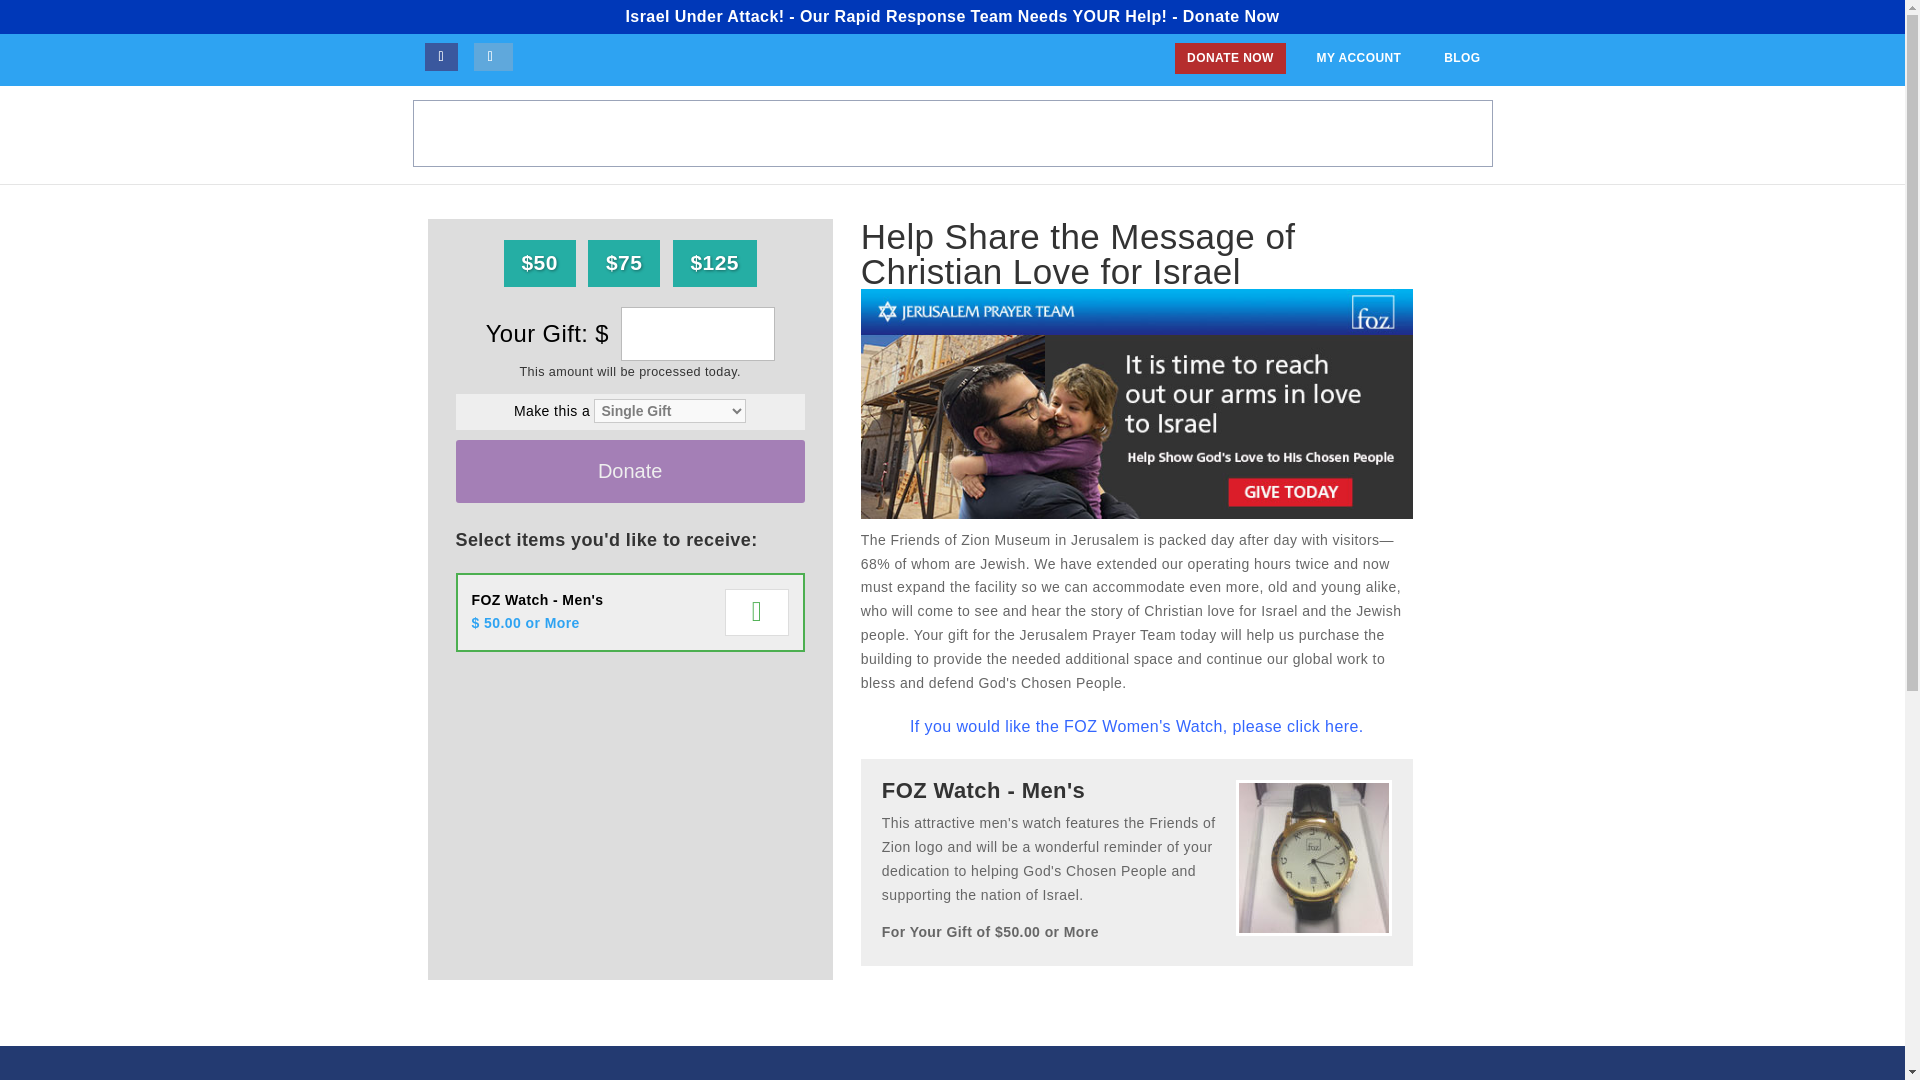 The height and width of the screenshot is (1080, 1920). What do you see at coordinates (1431, 134) in the screenshot?
I see `GIVE` at bounding box center [1431, 134].